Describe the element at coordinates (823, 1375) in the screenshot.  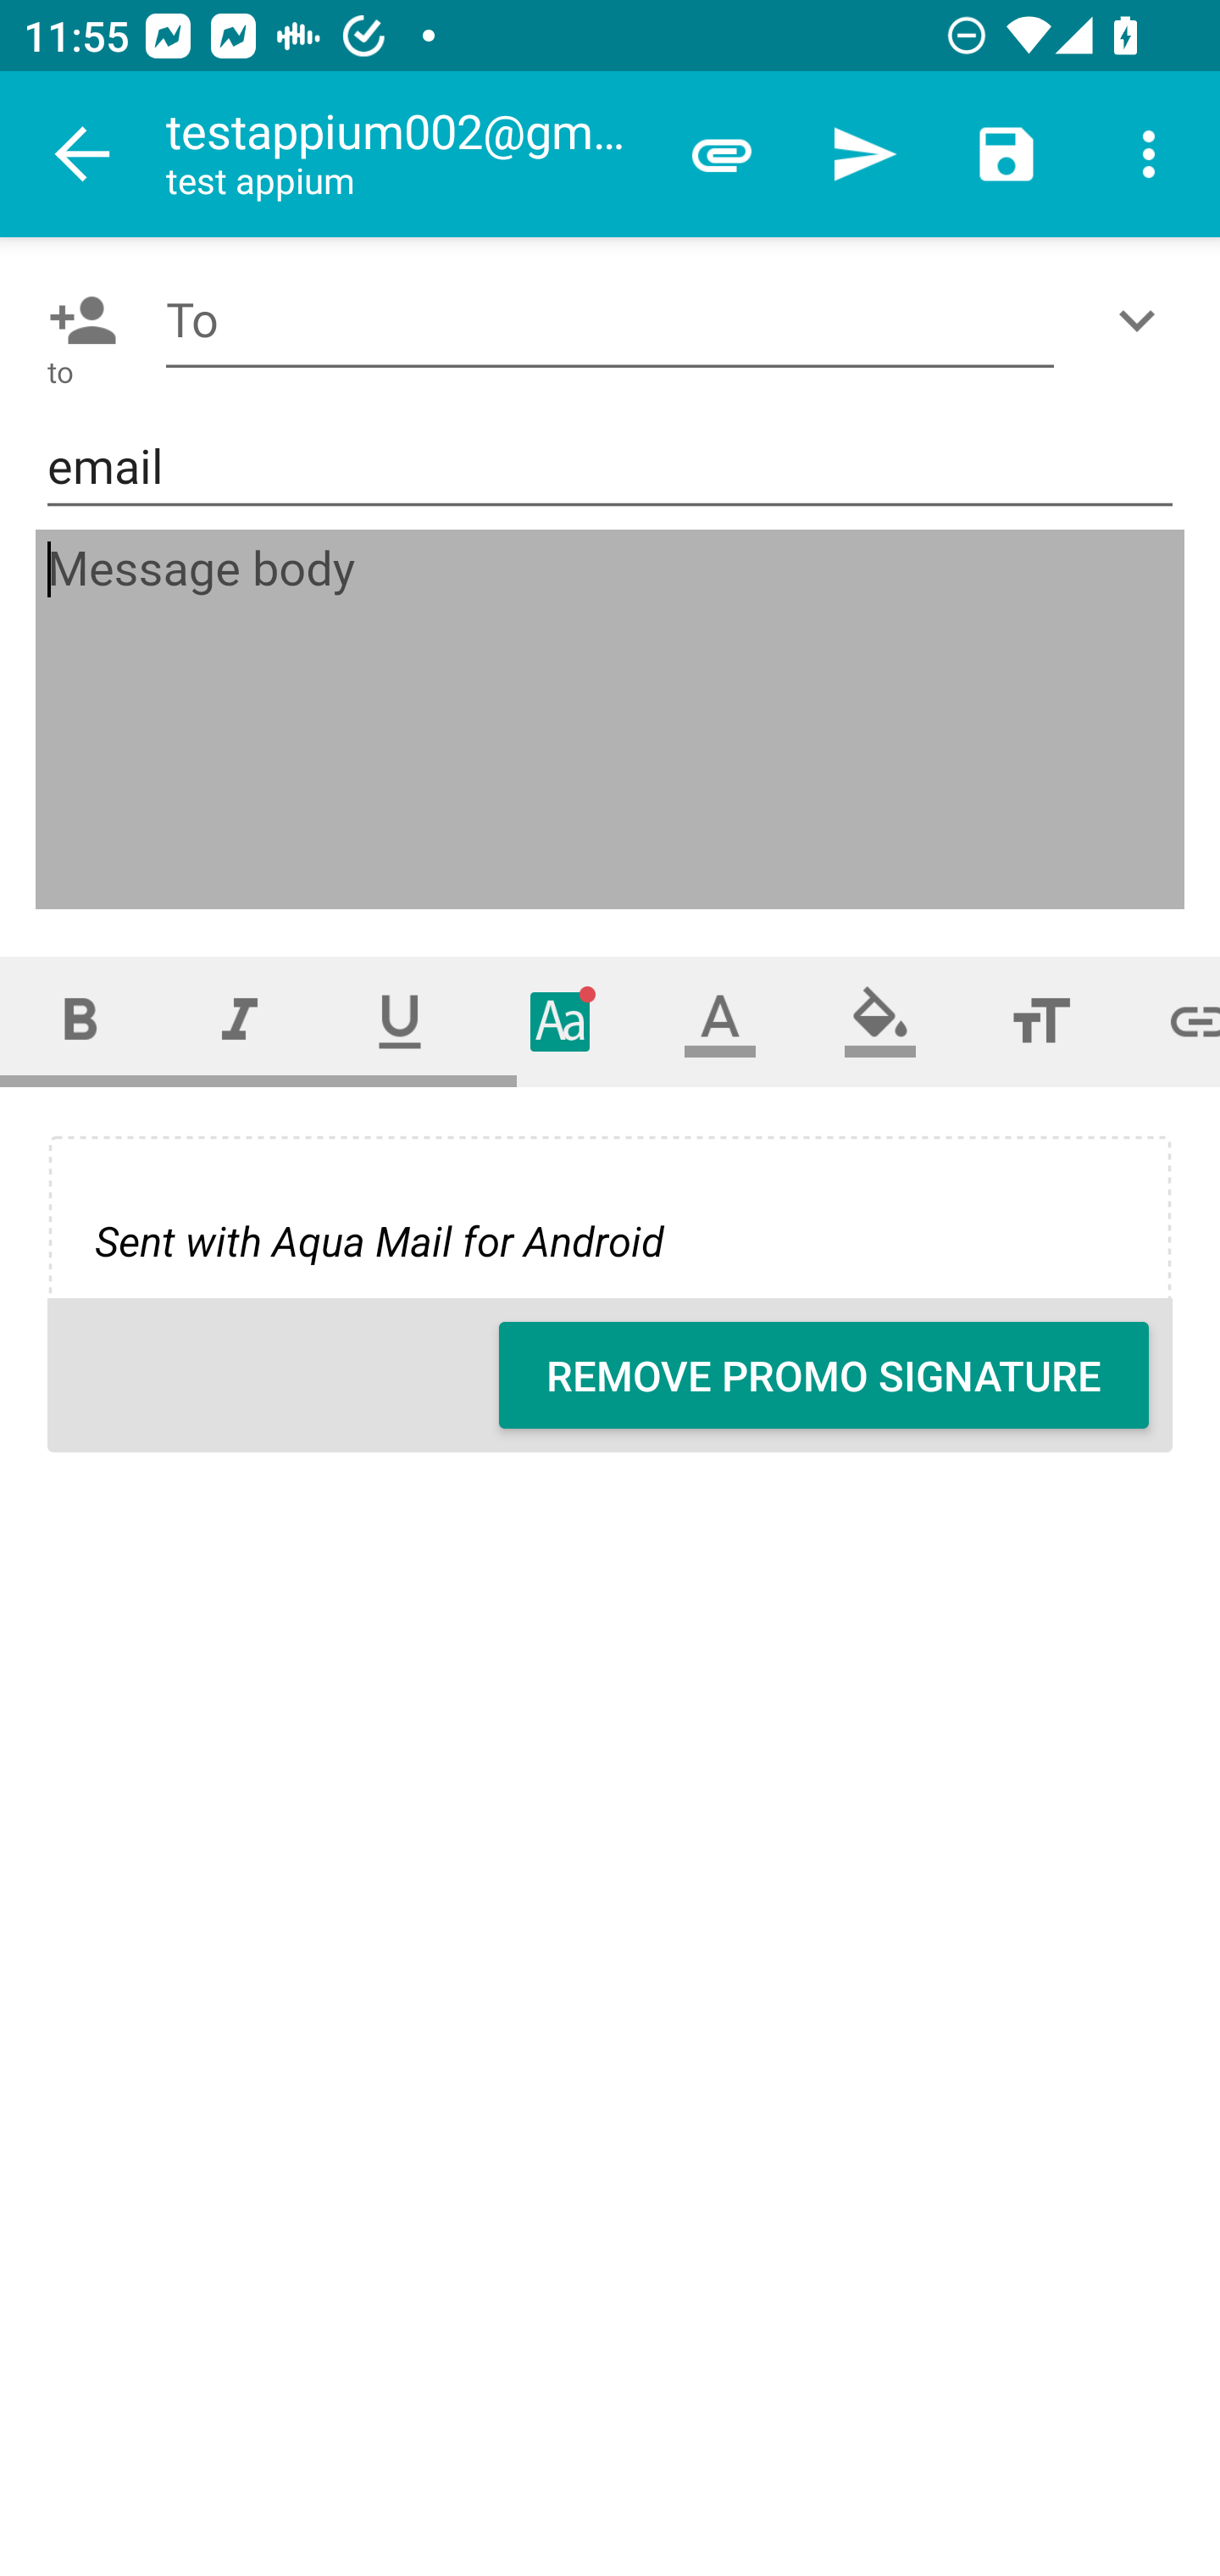
I see `REMOVE PROMO SIGNATURE` at that location.